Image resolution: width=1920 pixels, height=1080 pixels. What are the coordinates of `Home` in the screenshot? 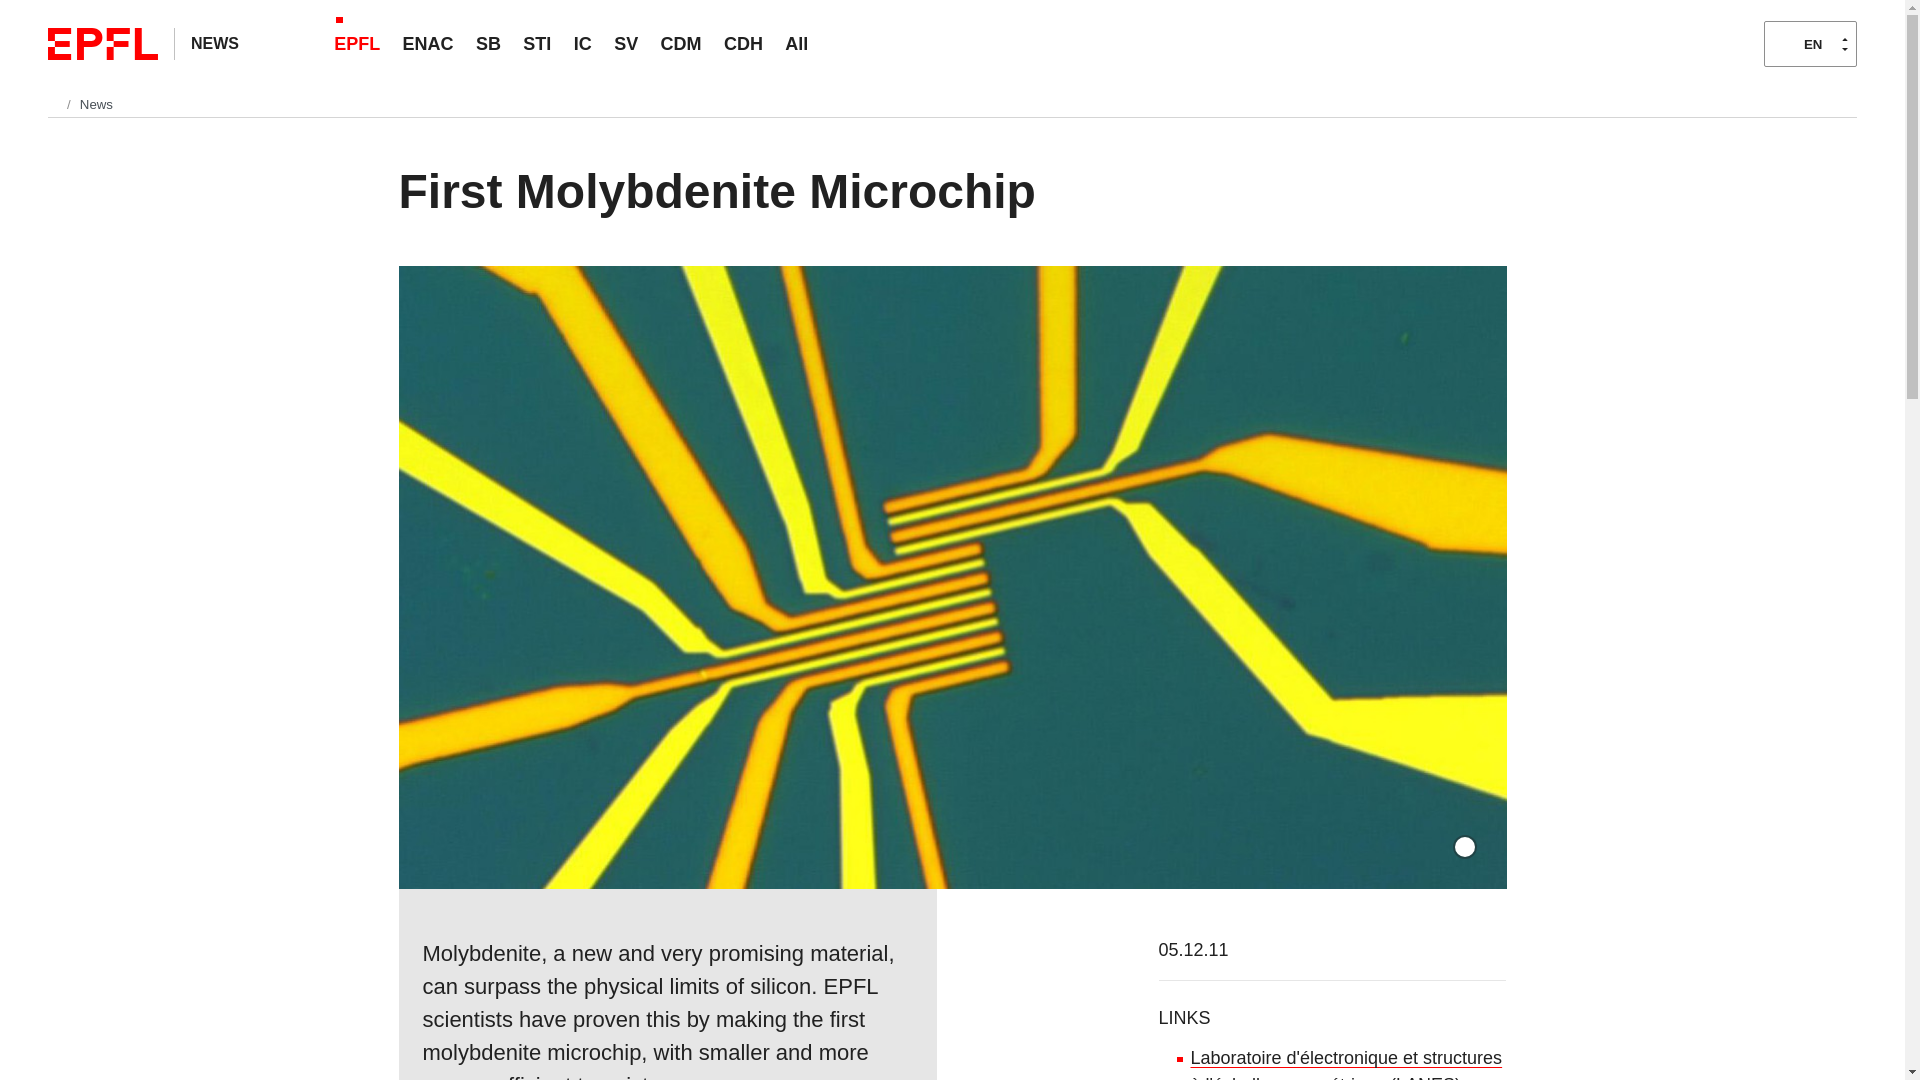 It's located at (56, 104).